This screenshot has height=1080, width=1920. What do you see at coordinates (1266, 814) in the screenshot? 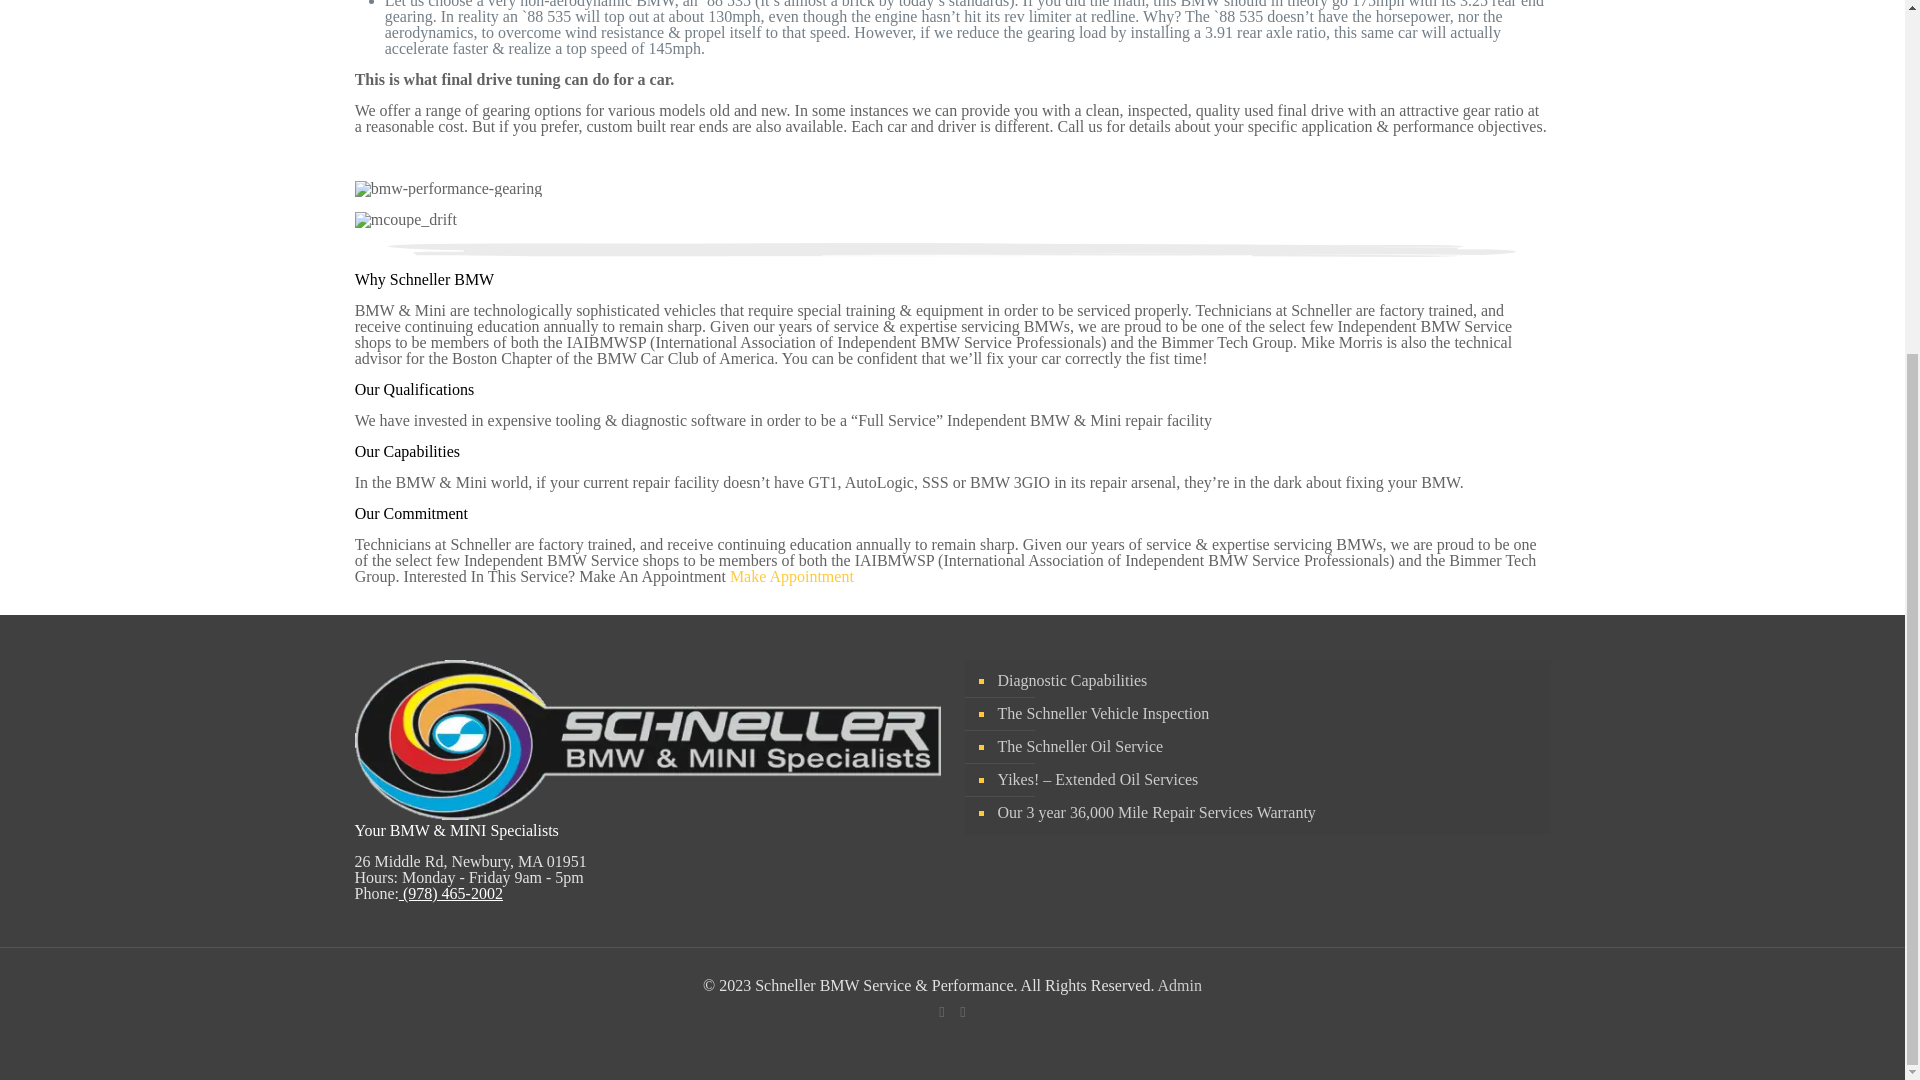
I see `Our 3 year 36,000 Mile Repair Services Warranty` at bounding box center [1266, 814].